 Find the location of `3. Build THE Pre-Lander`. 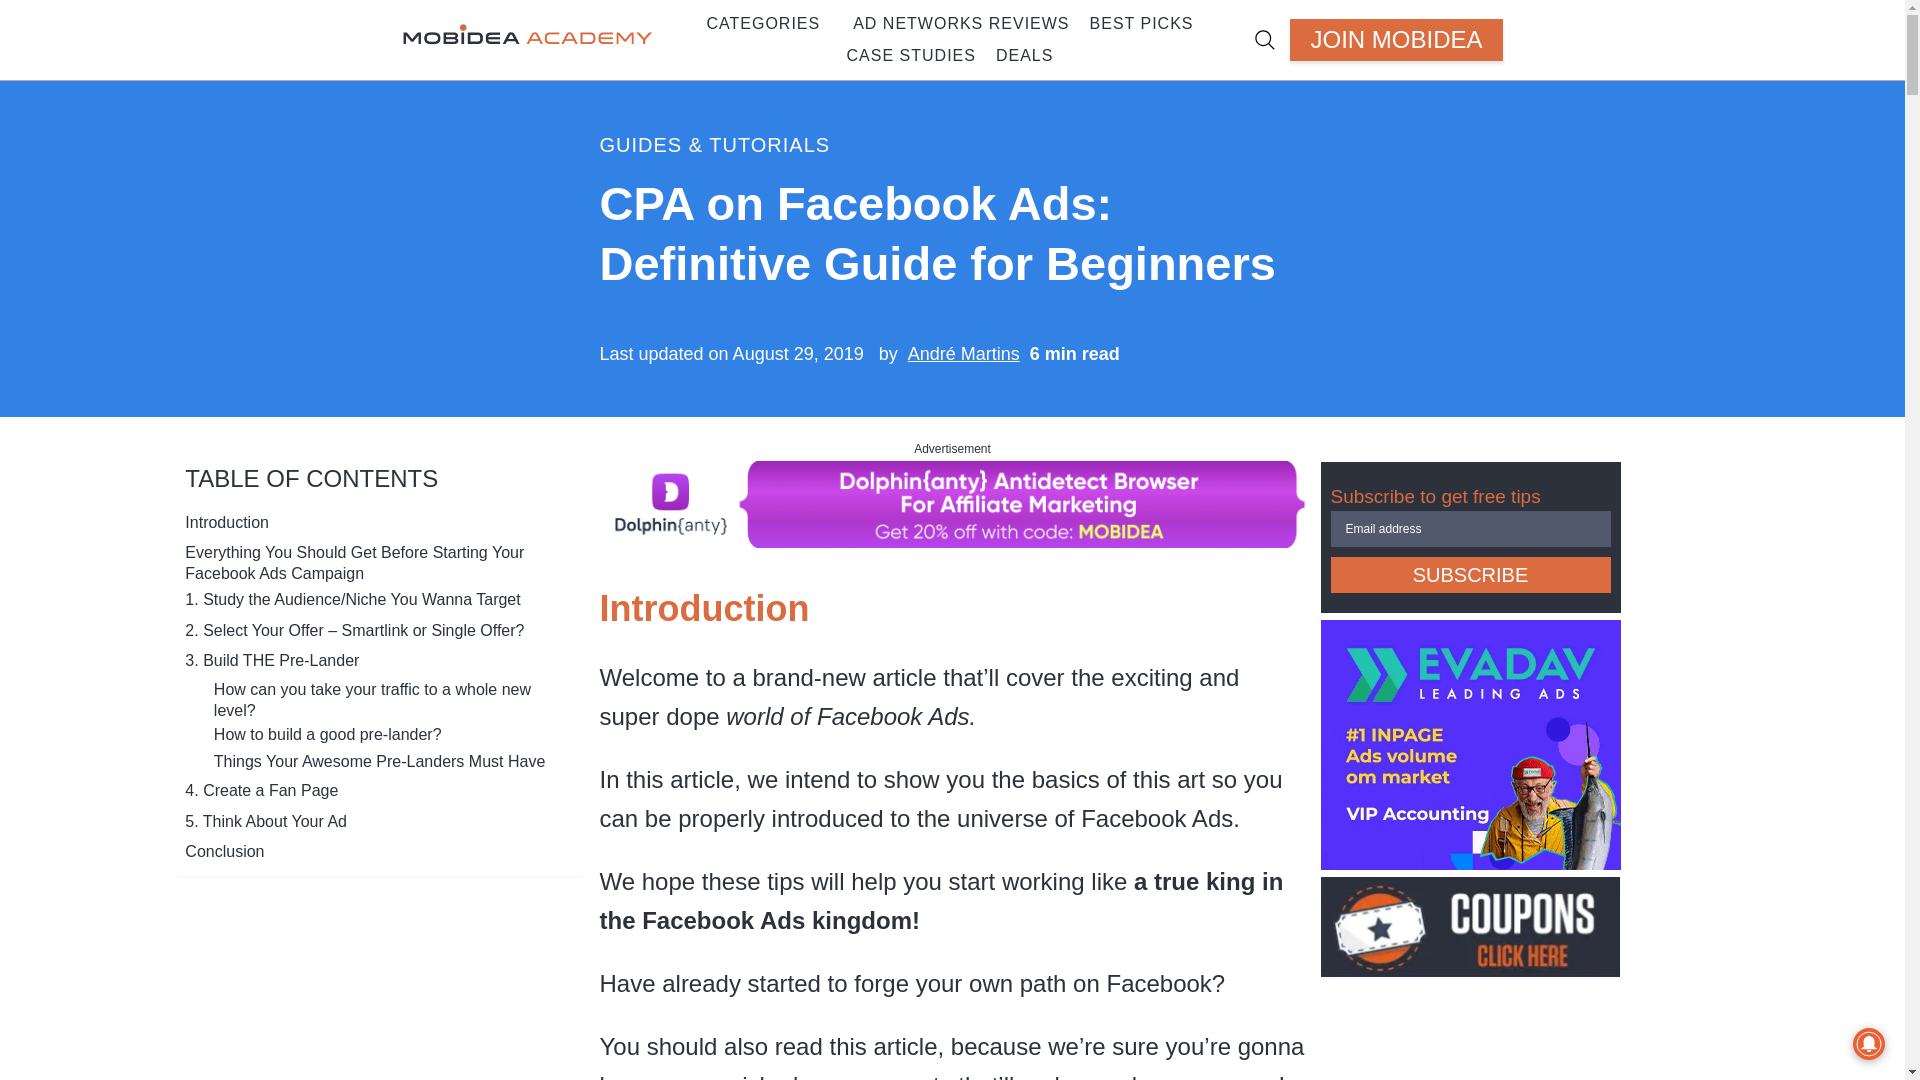

3. Build THE Pre-Lander is located at coordinates (272, 660).